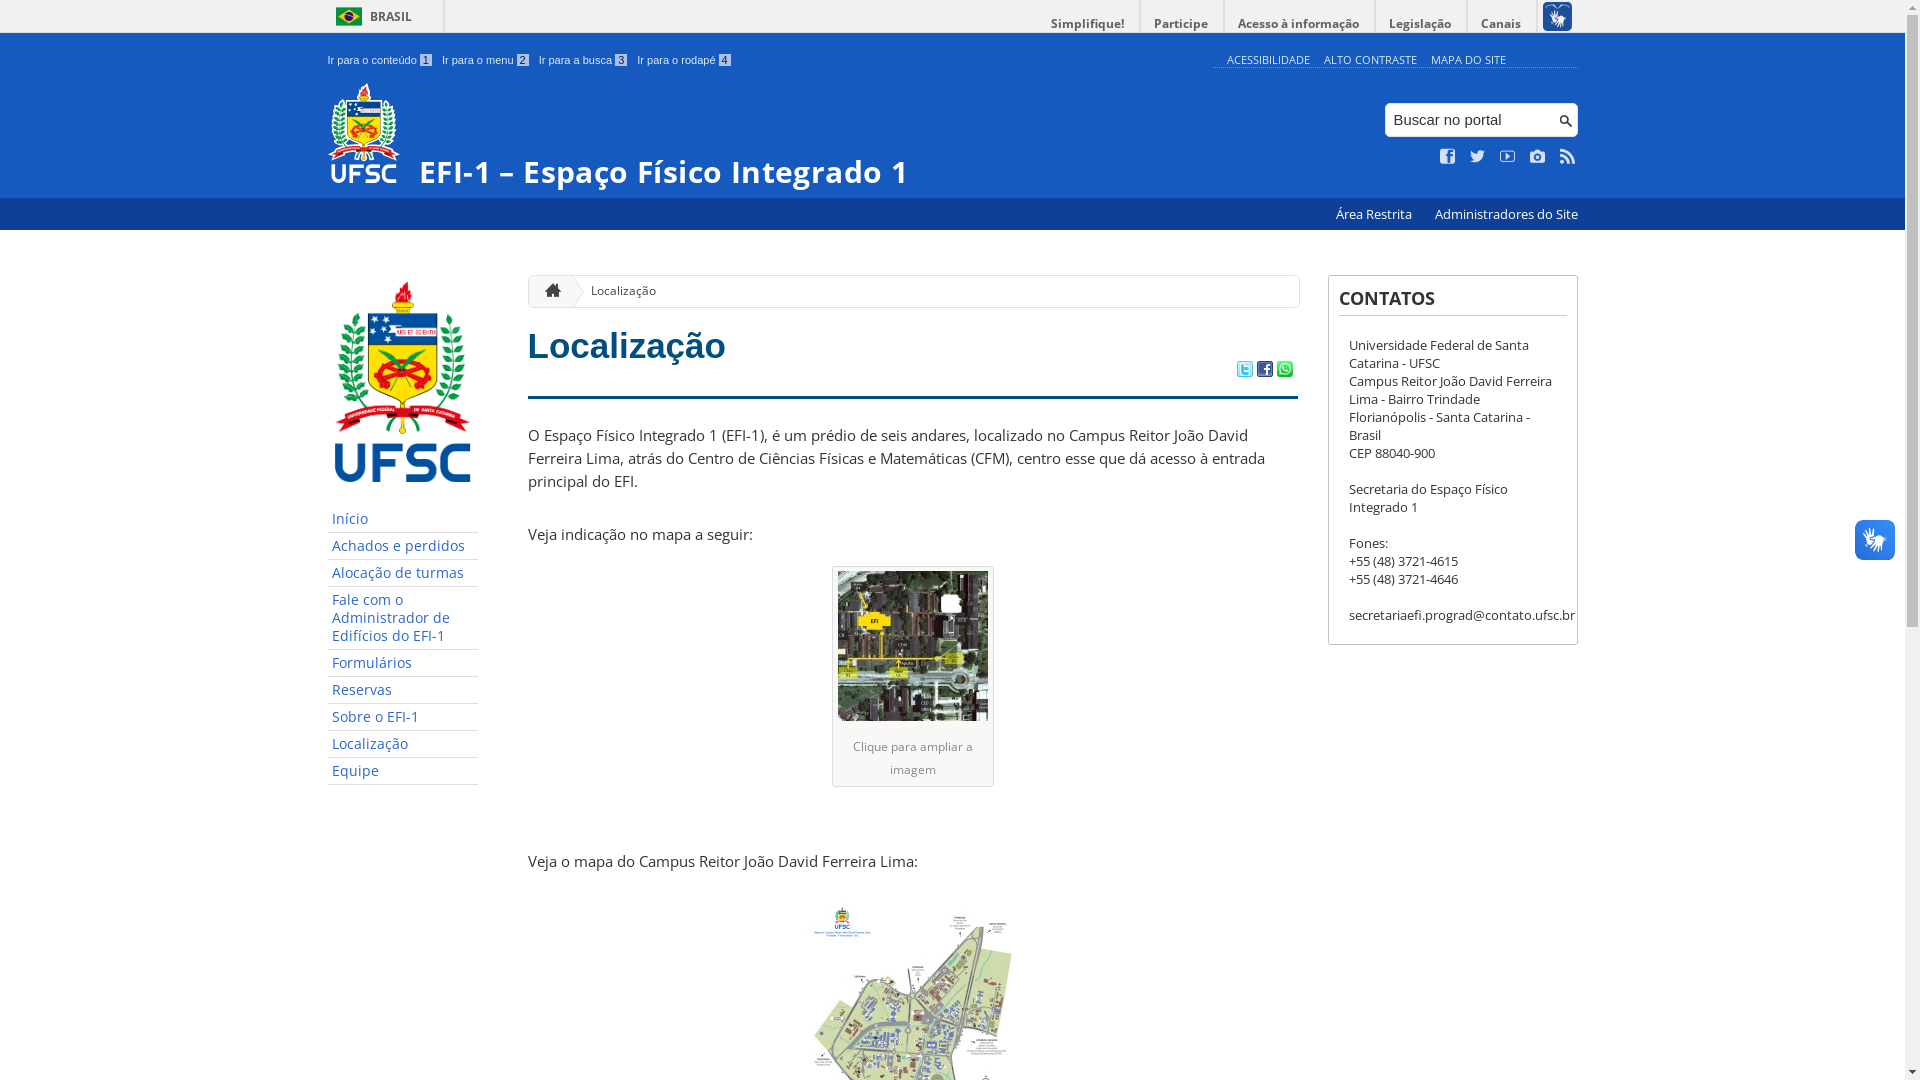 The height and width of the screenshot is (1080, 1920). Describe the element at coordinates (1370, 60) in the screenshot. I see `ALTO CONTRASTE` at that location.